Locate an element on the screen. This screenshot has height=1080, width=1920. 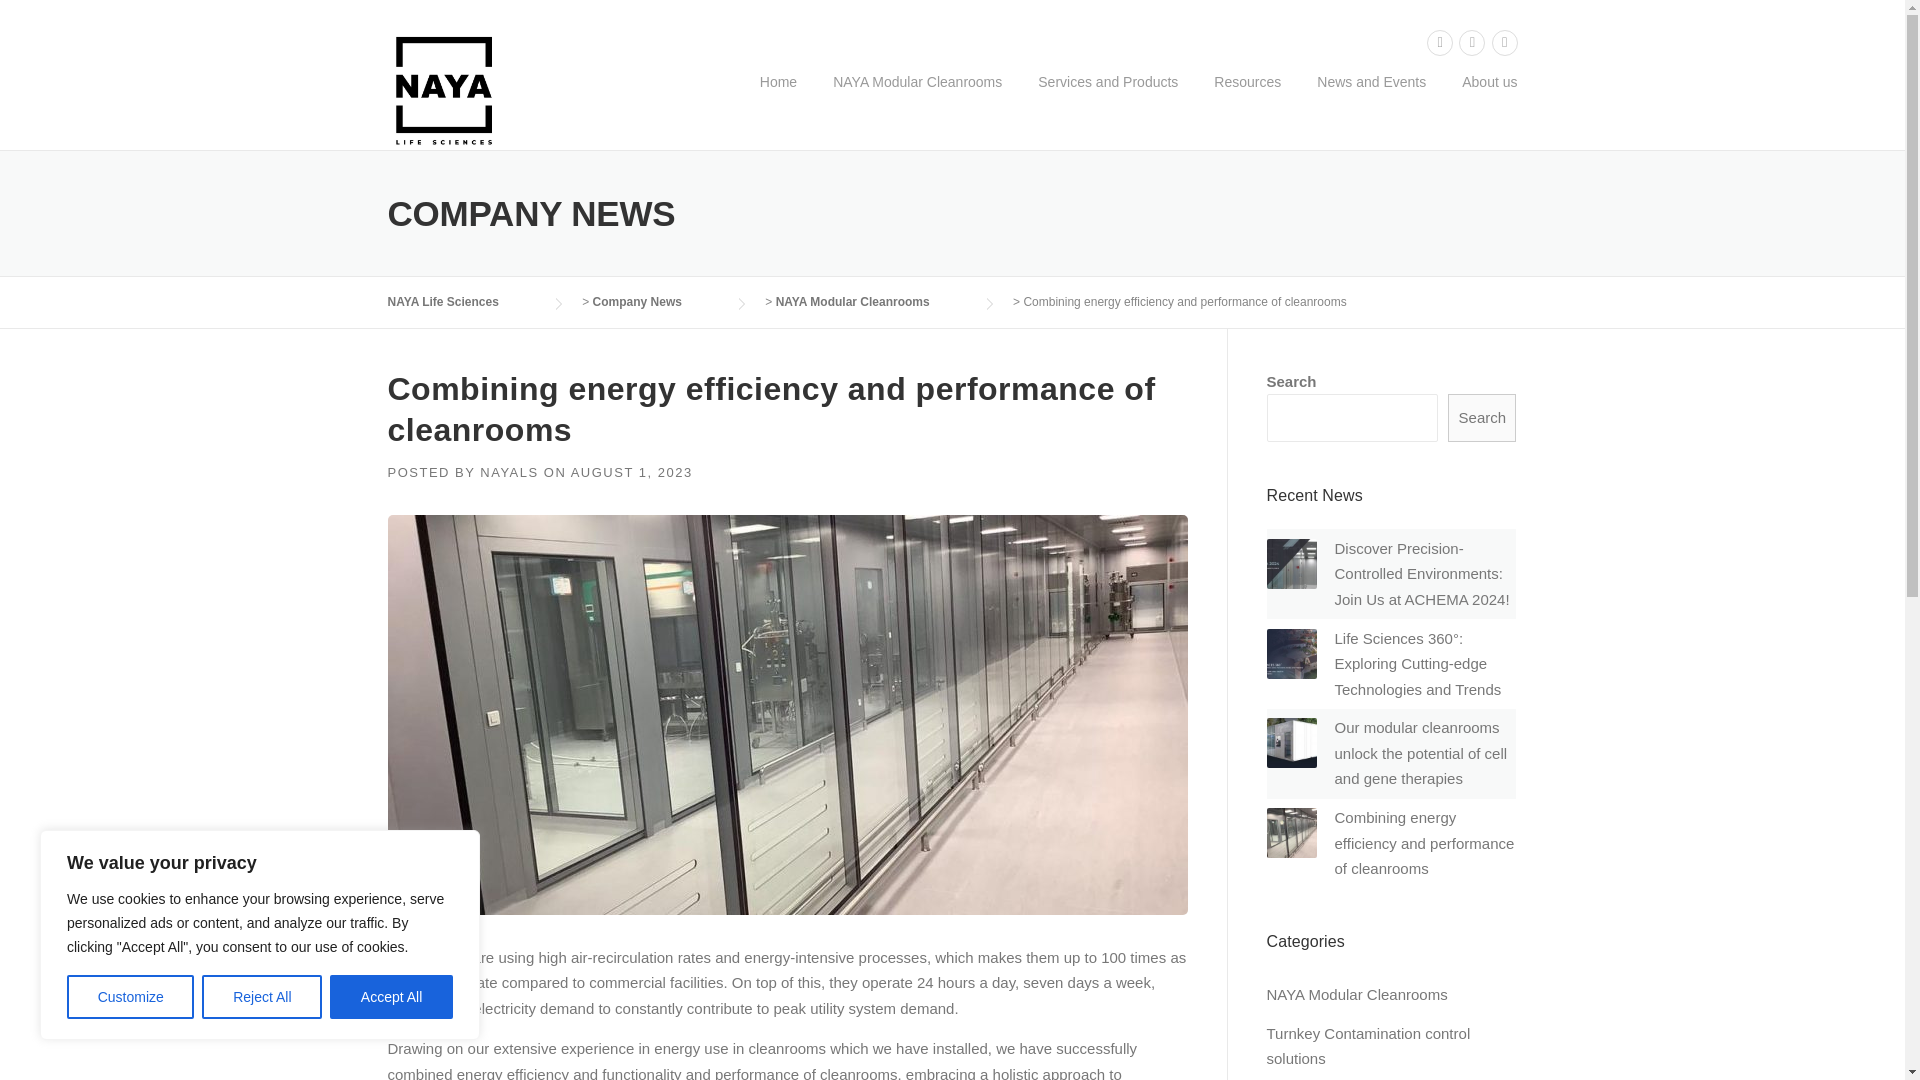
Go to NAYA Life Sciences. is located at coordinates (463, 301).